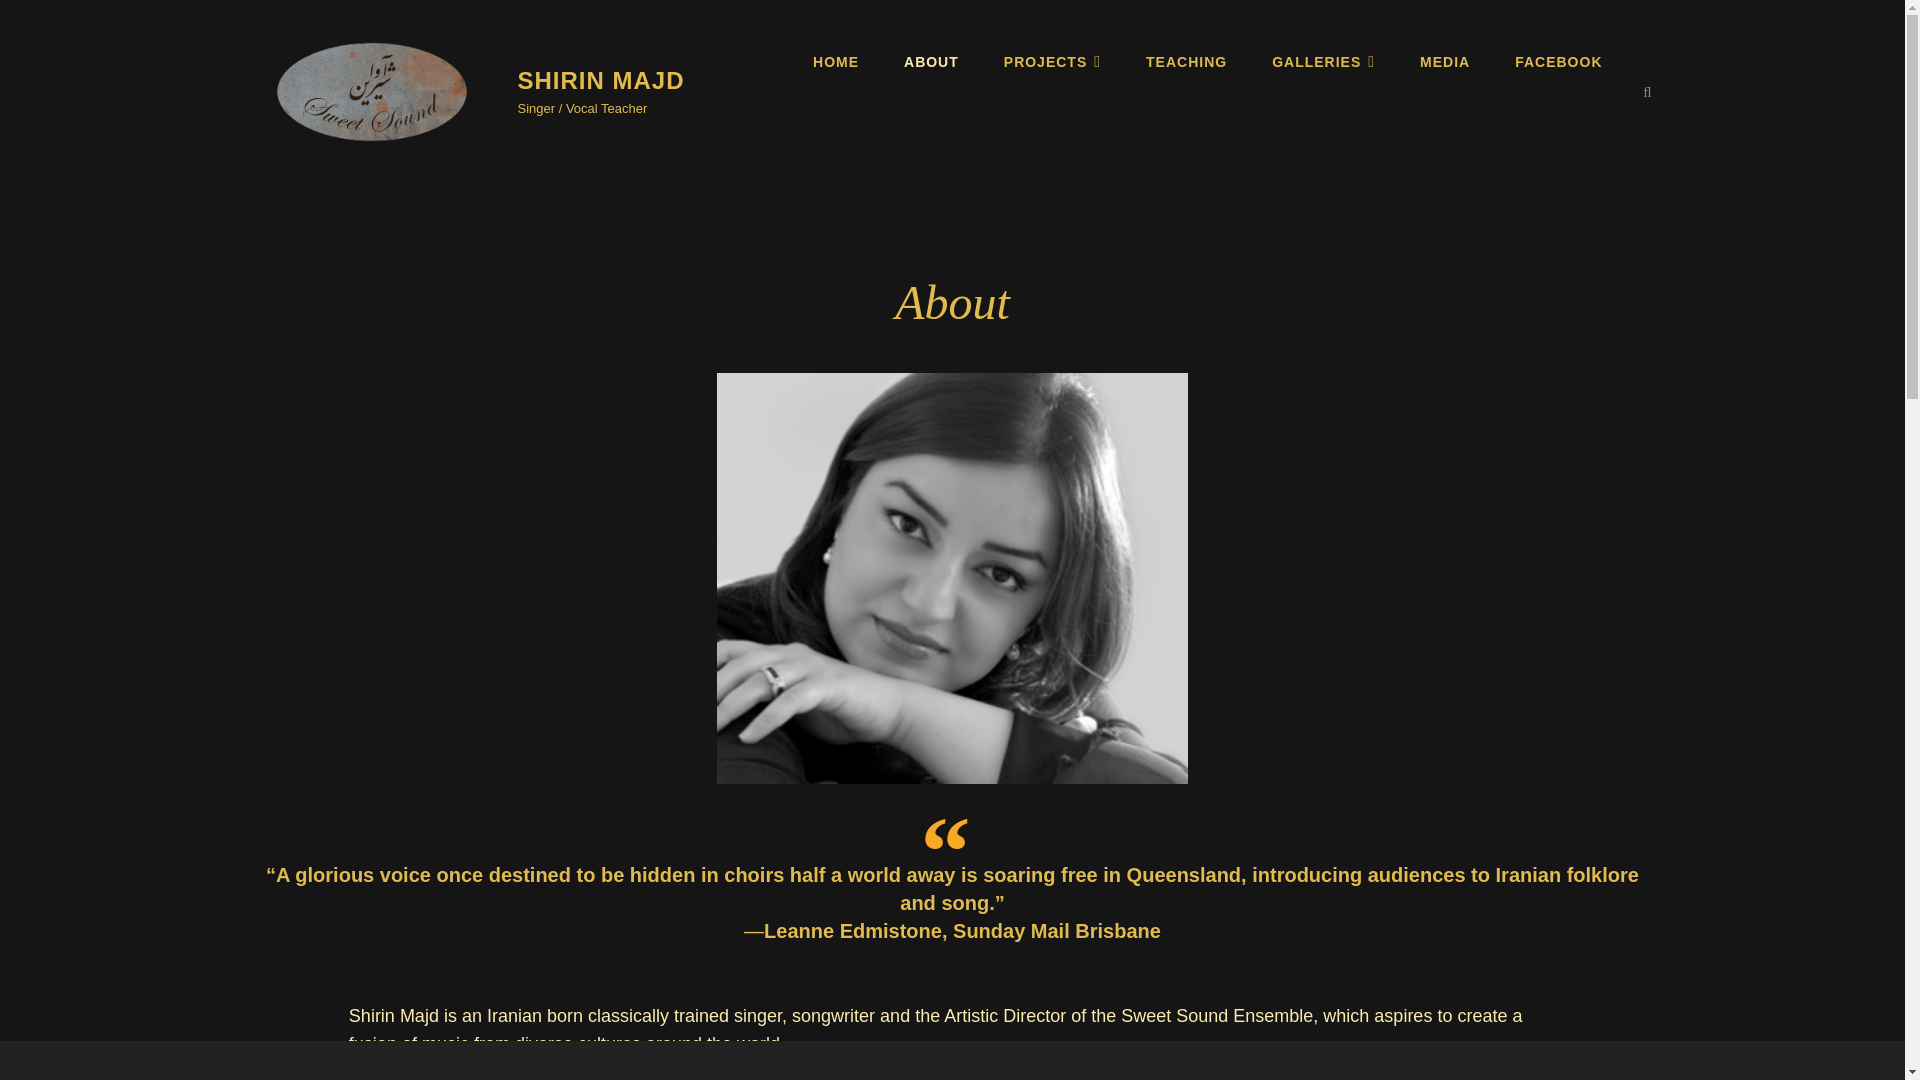 This screenshot has height=1080, width=1920. Describe the element at coordinates (836, 62) in the screenshot. I see `HOME` at that location.